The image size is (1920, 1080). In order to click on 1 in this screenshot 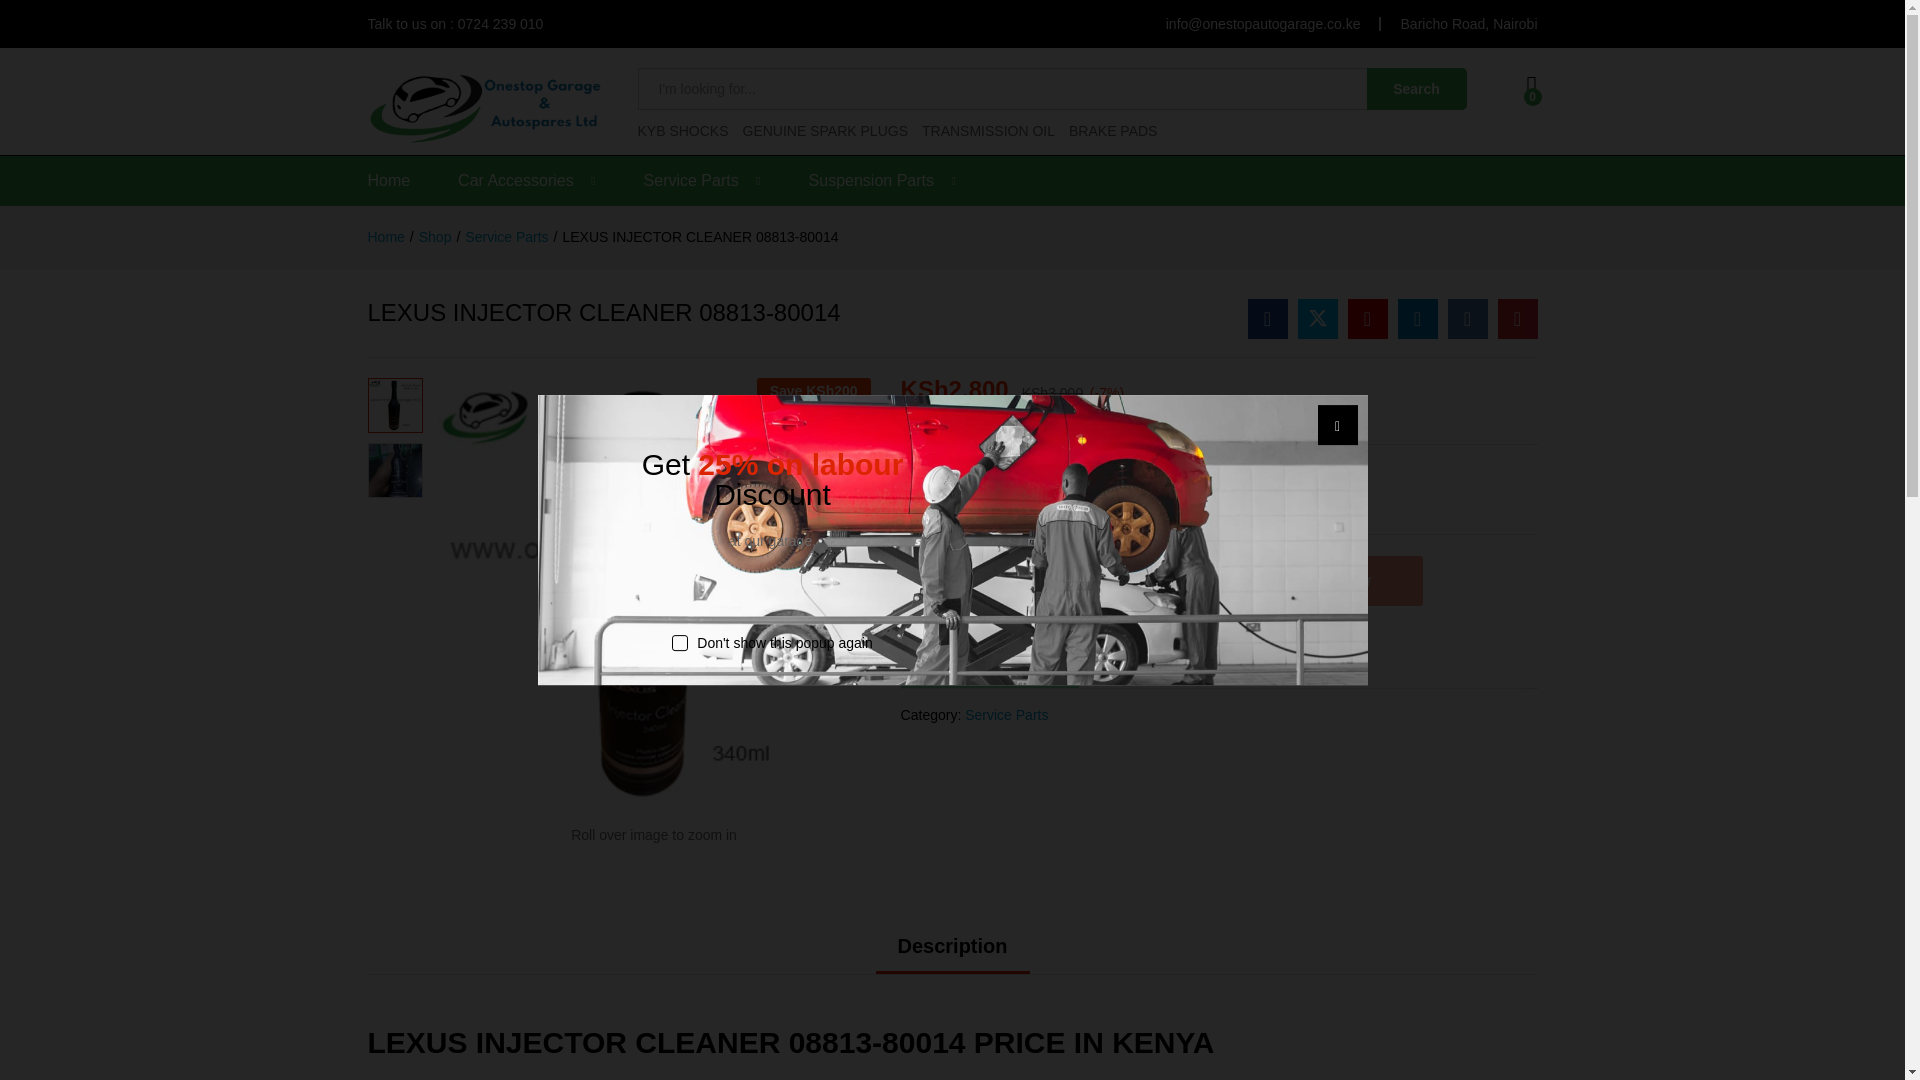, I will do `click(951, 588)`.